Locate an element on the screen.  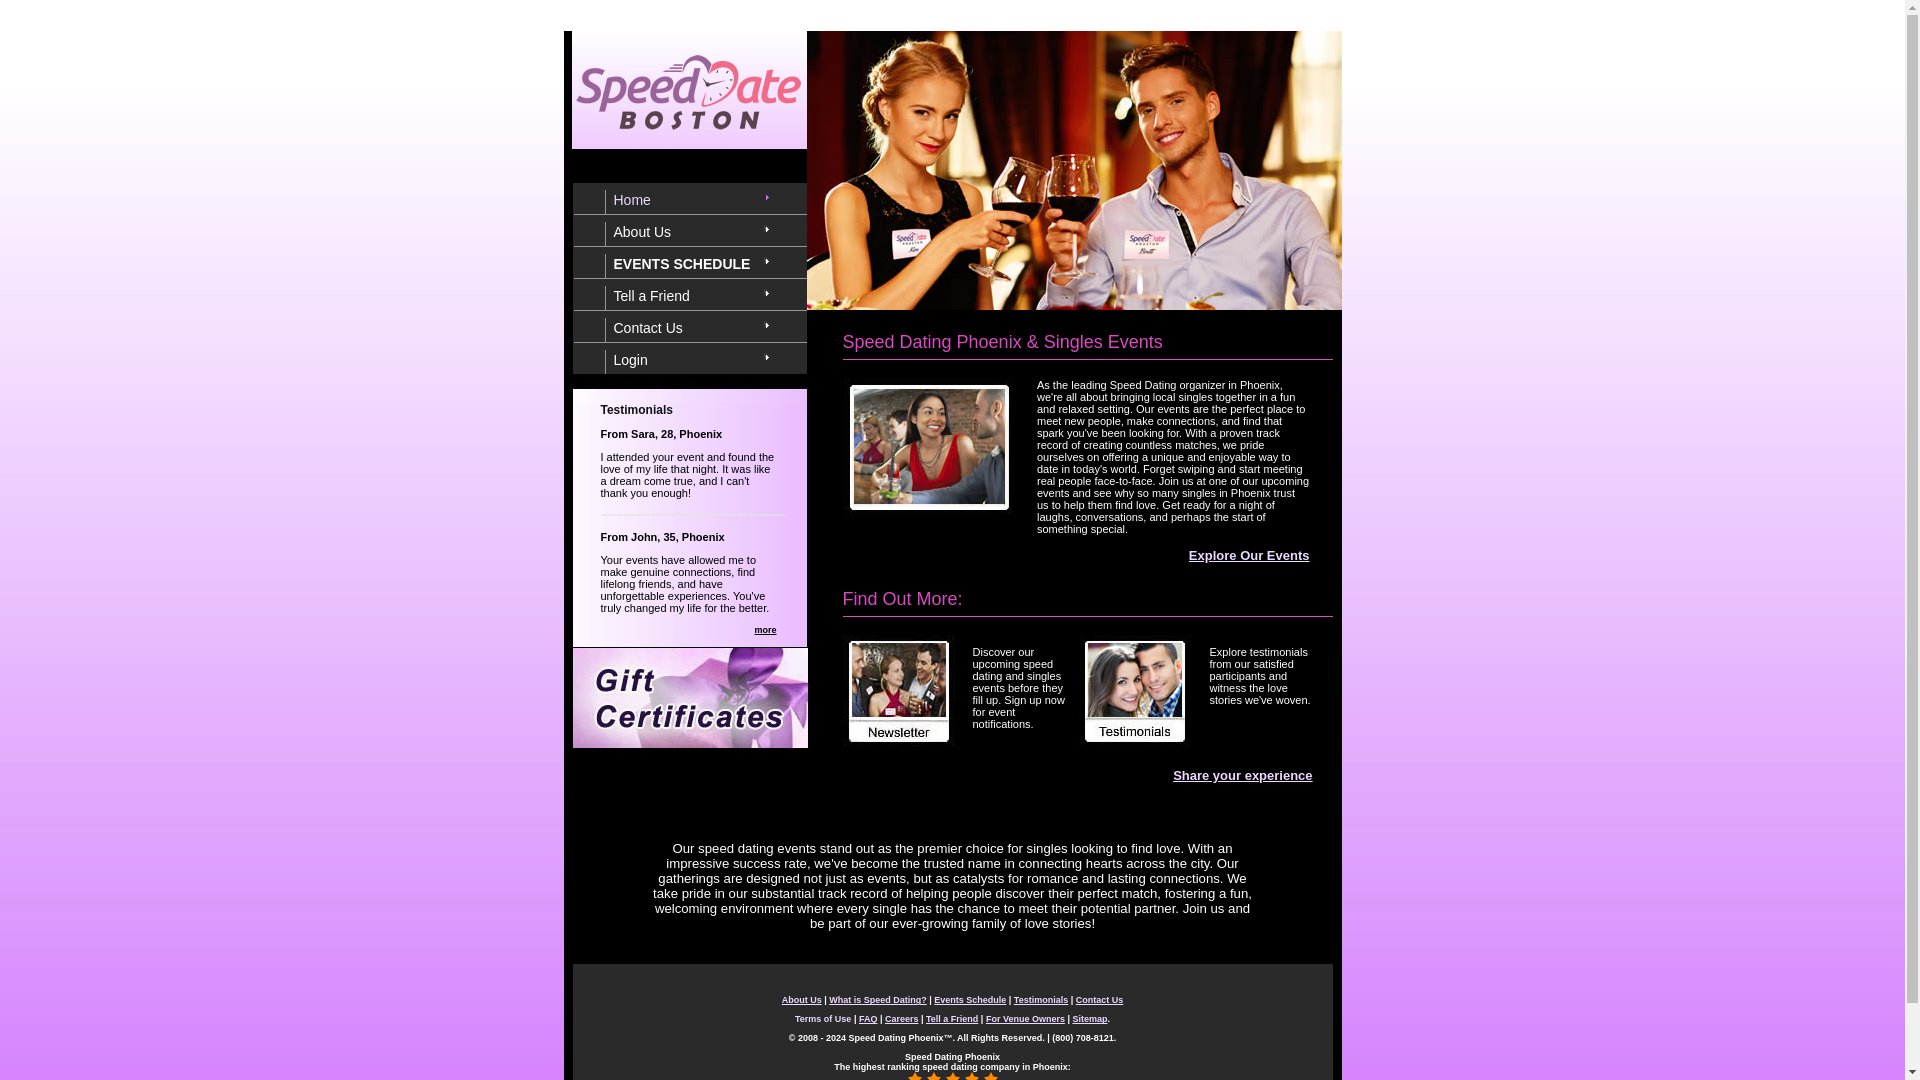
EVENTS SCHEDULE is located at coordinates (699, 265).